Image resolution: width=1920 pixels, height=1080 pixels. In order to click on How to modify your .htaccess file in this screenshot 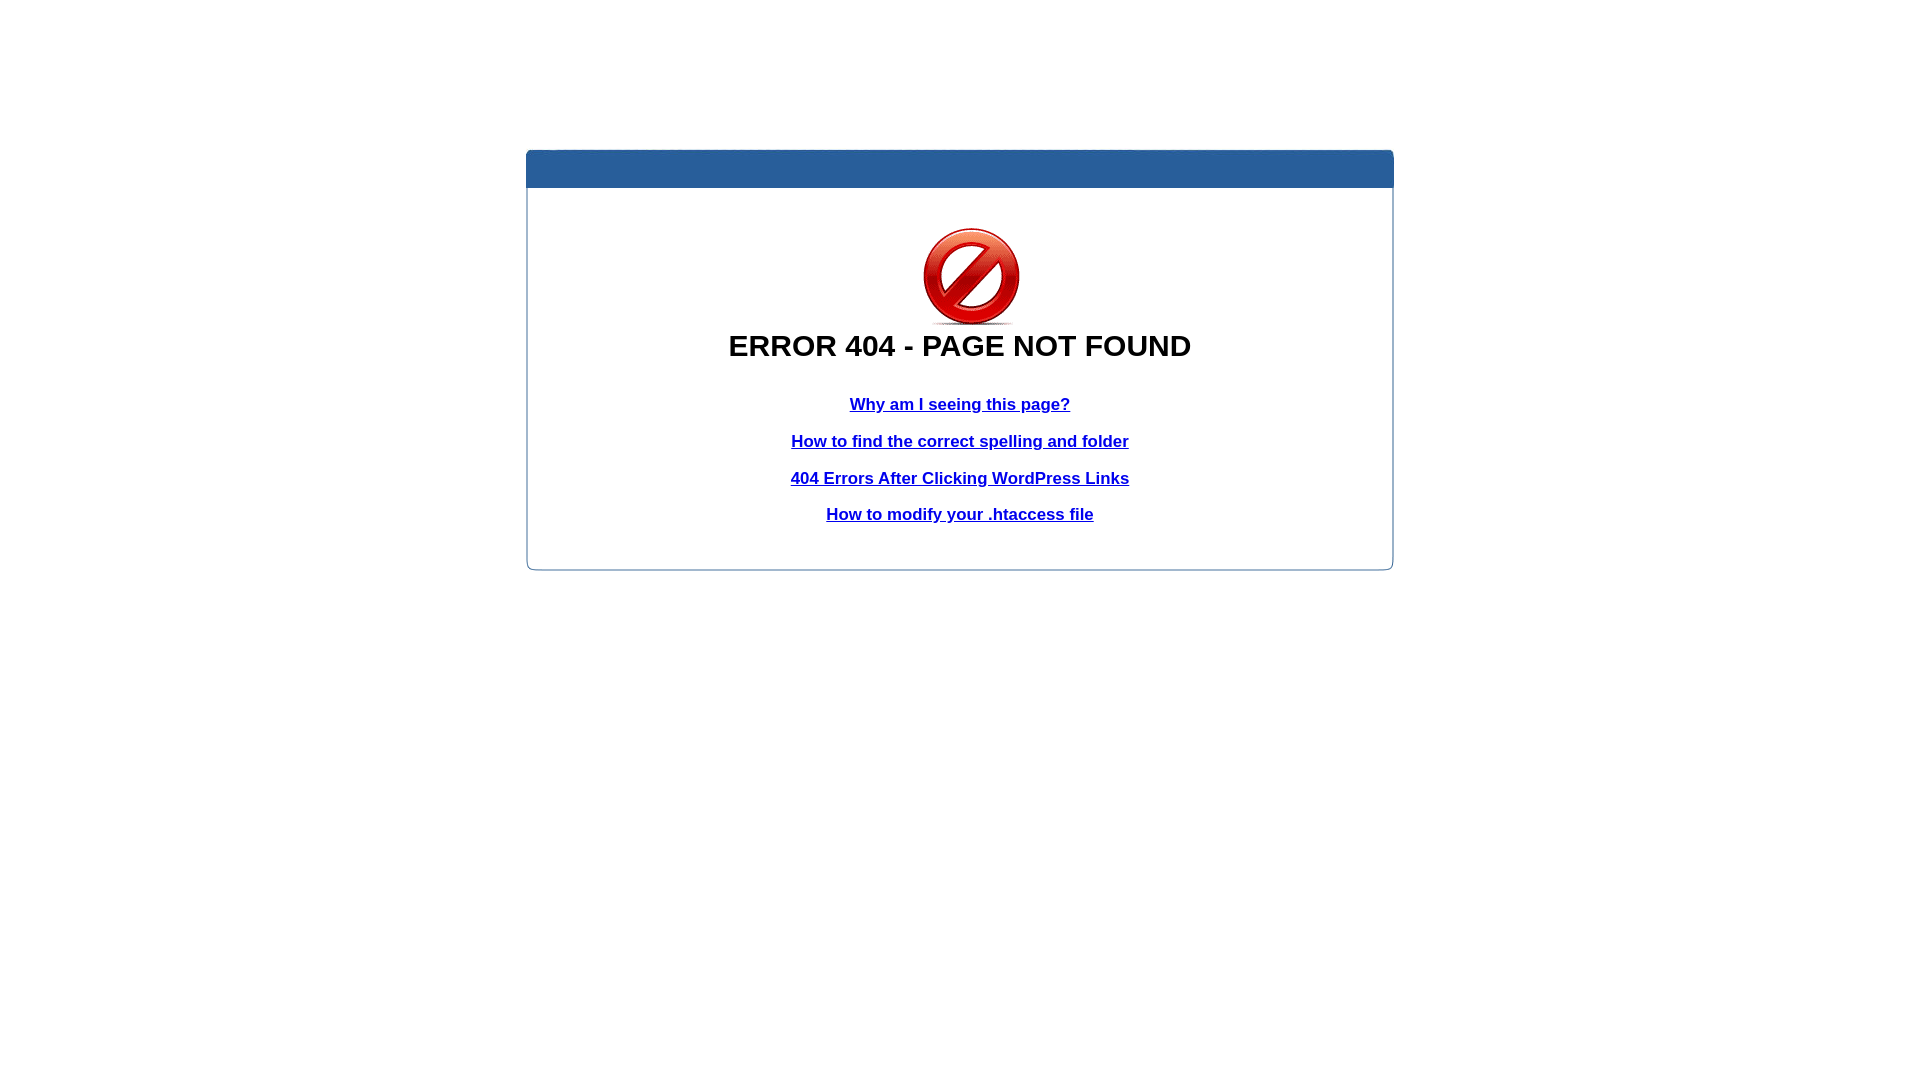, I will do `click(960, 514)`.